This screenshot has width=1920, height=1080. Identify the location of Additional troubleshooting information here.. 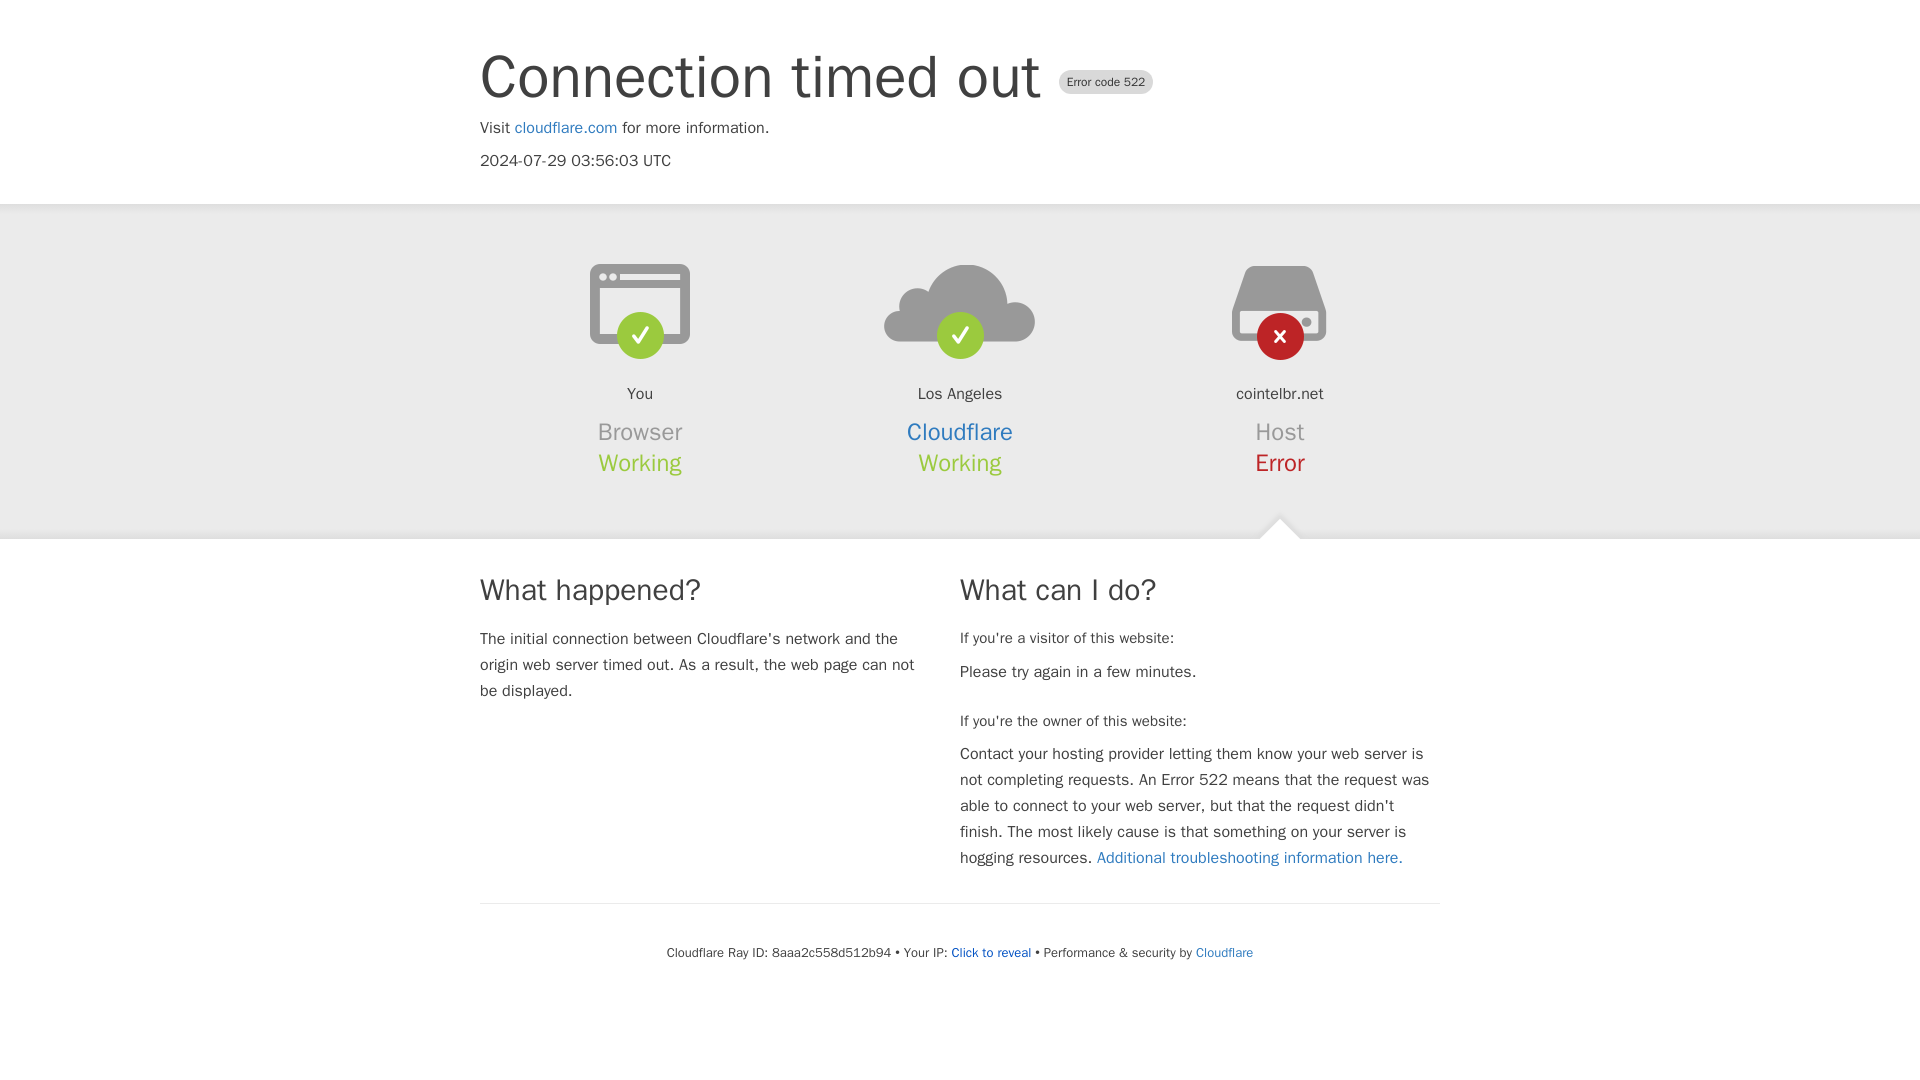
(1250, 858).